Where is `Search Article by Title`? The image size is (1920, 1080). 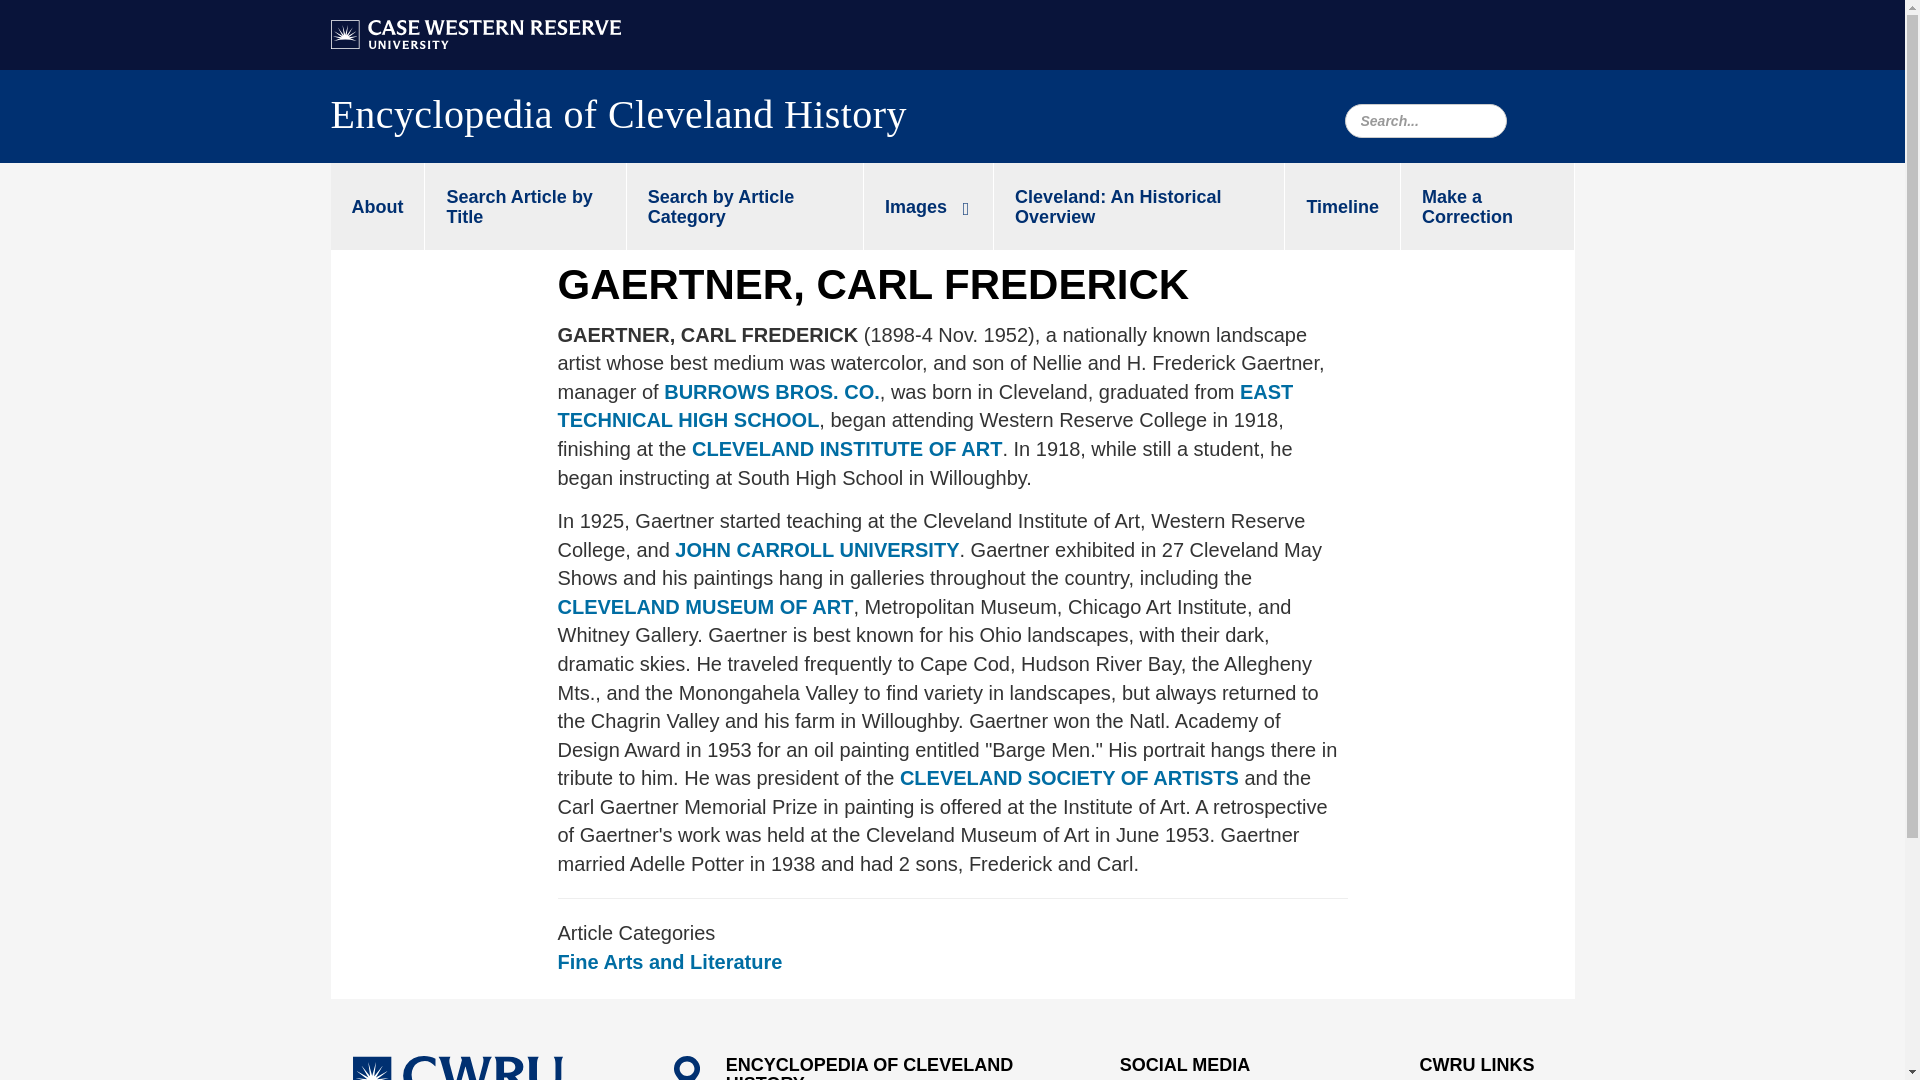 Search Article by Title is located at coordinates (524, 206).